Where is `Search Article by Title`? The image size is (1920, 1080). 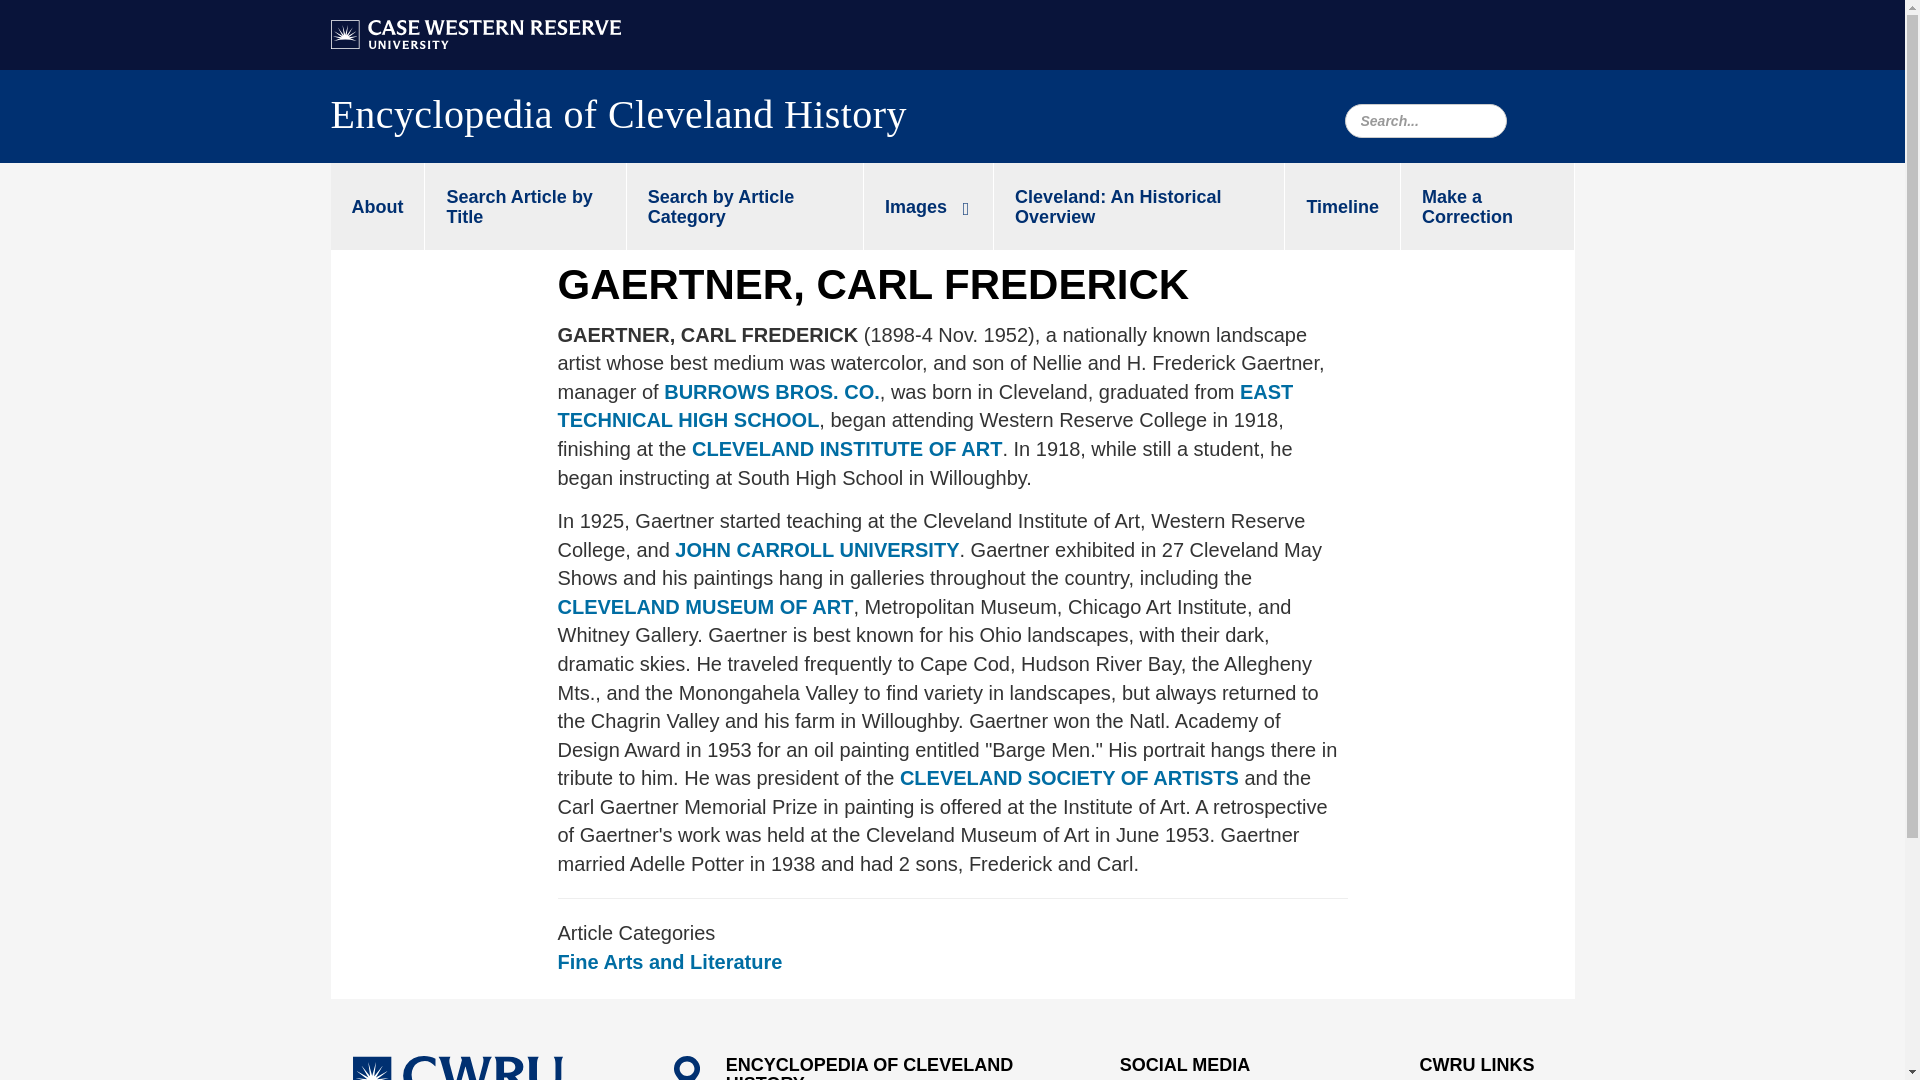 Search Article by Title is located at coordinates (524, 206).